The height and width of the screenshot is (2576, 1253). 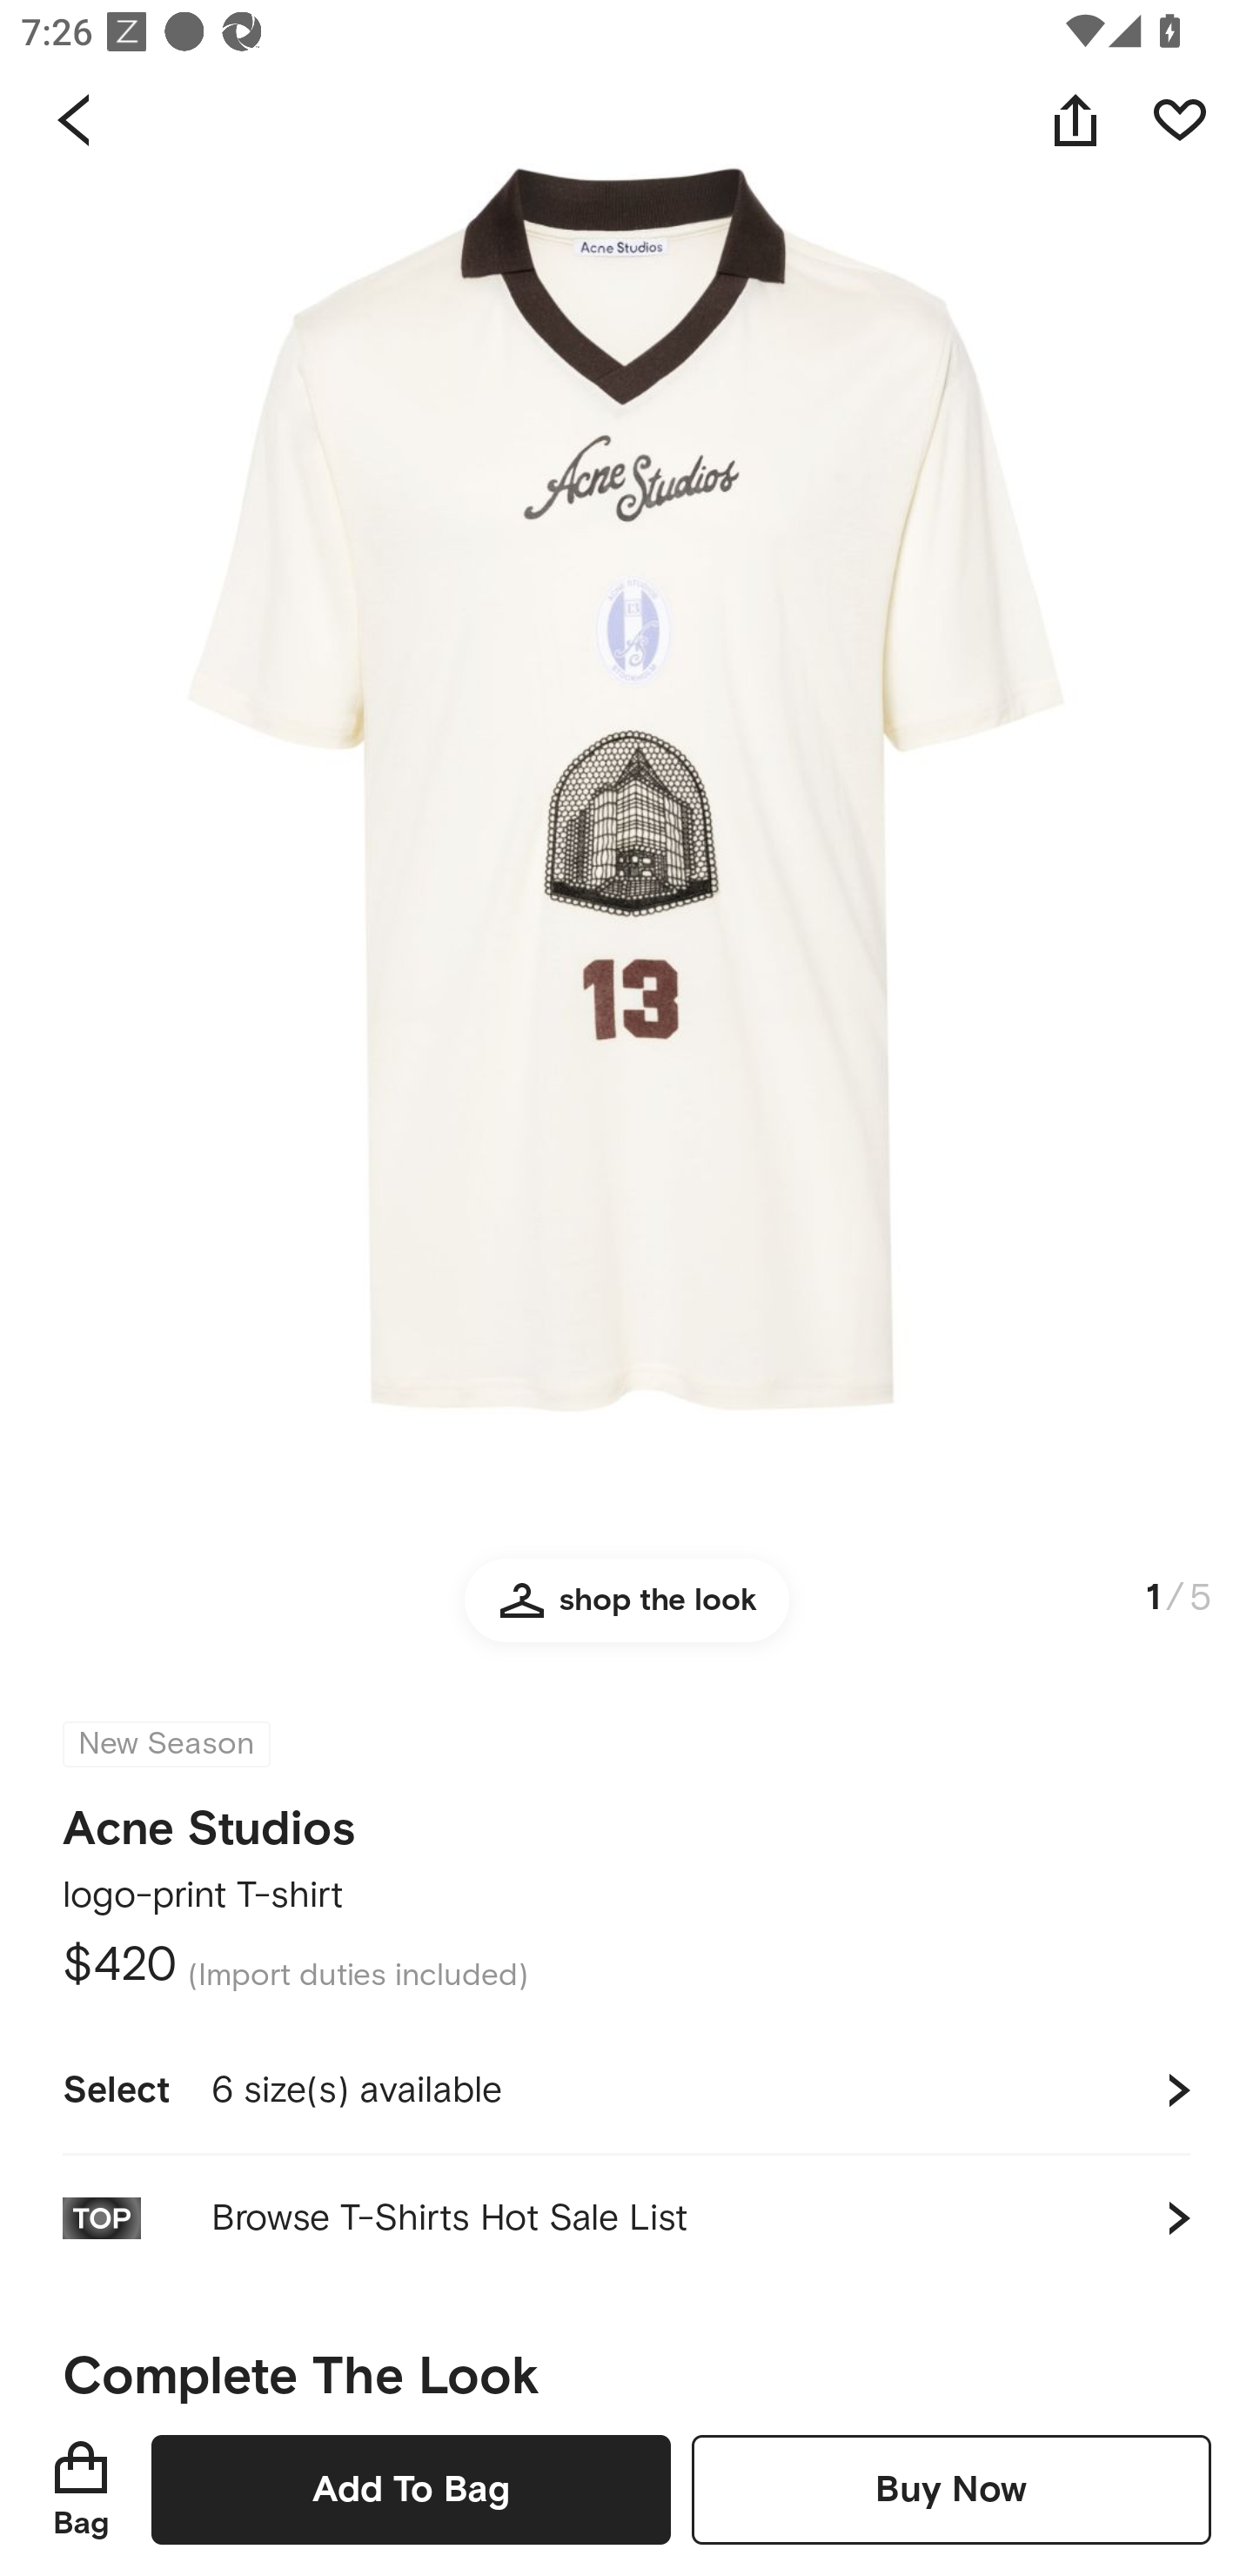 What do you see at coordinates (81, 2489) in the screenshot?
I see `Bag` at bounding box center [81, 2489].